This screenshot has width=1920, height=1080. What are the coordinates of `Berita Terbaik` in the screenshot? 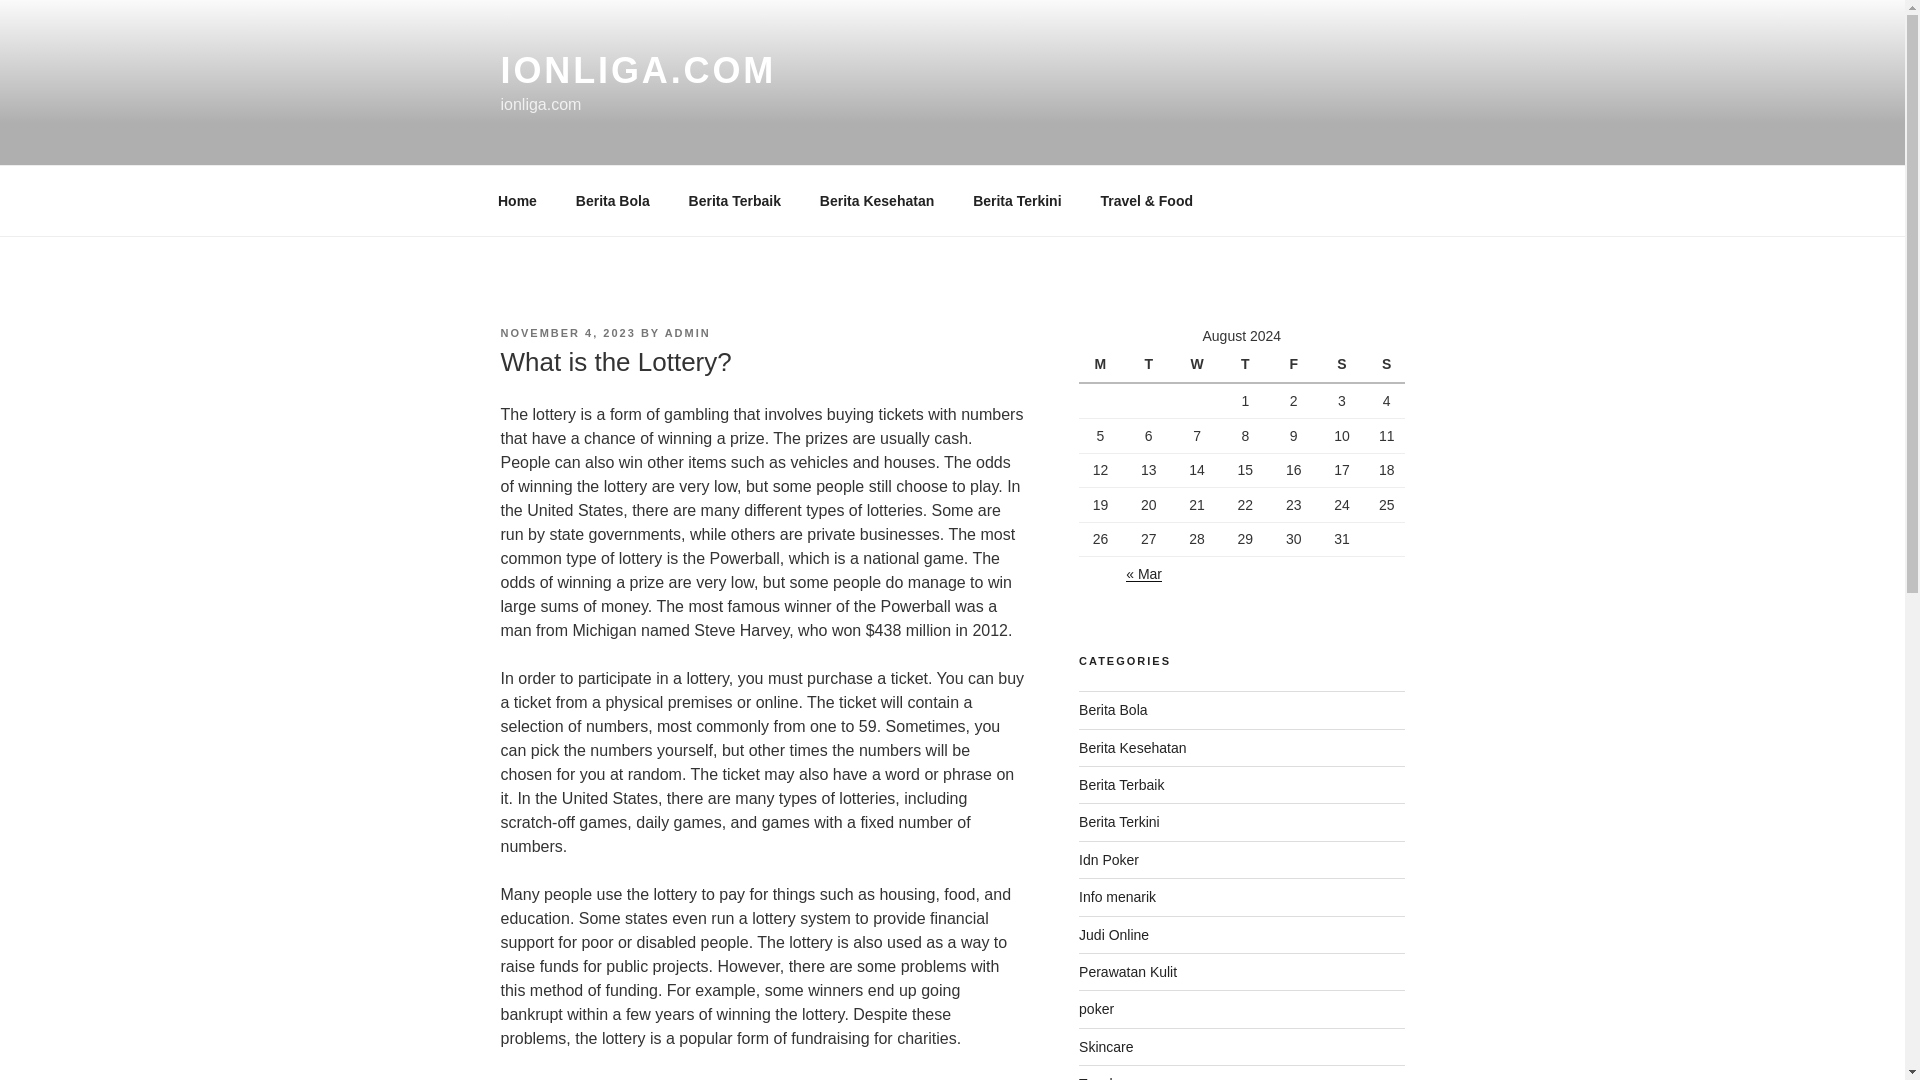 It's located at (1121, 784).